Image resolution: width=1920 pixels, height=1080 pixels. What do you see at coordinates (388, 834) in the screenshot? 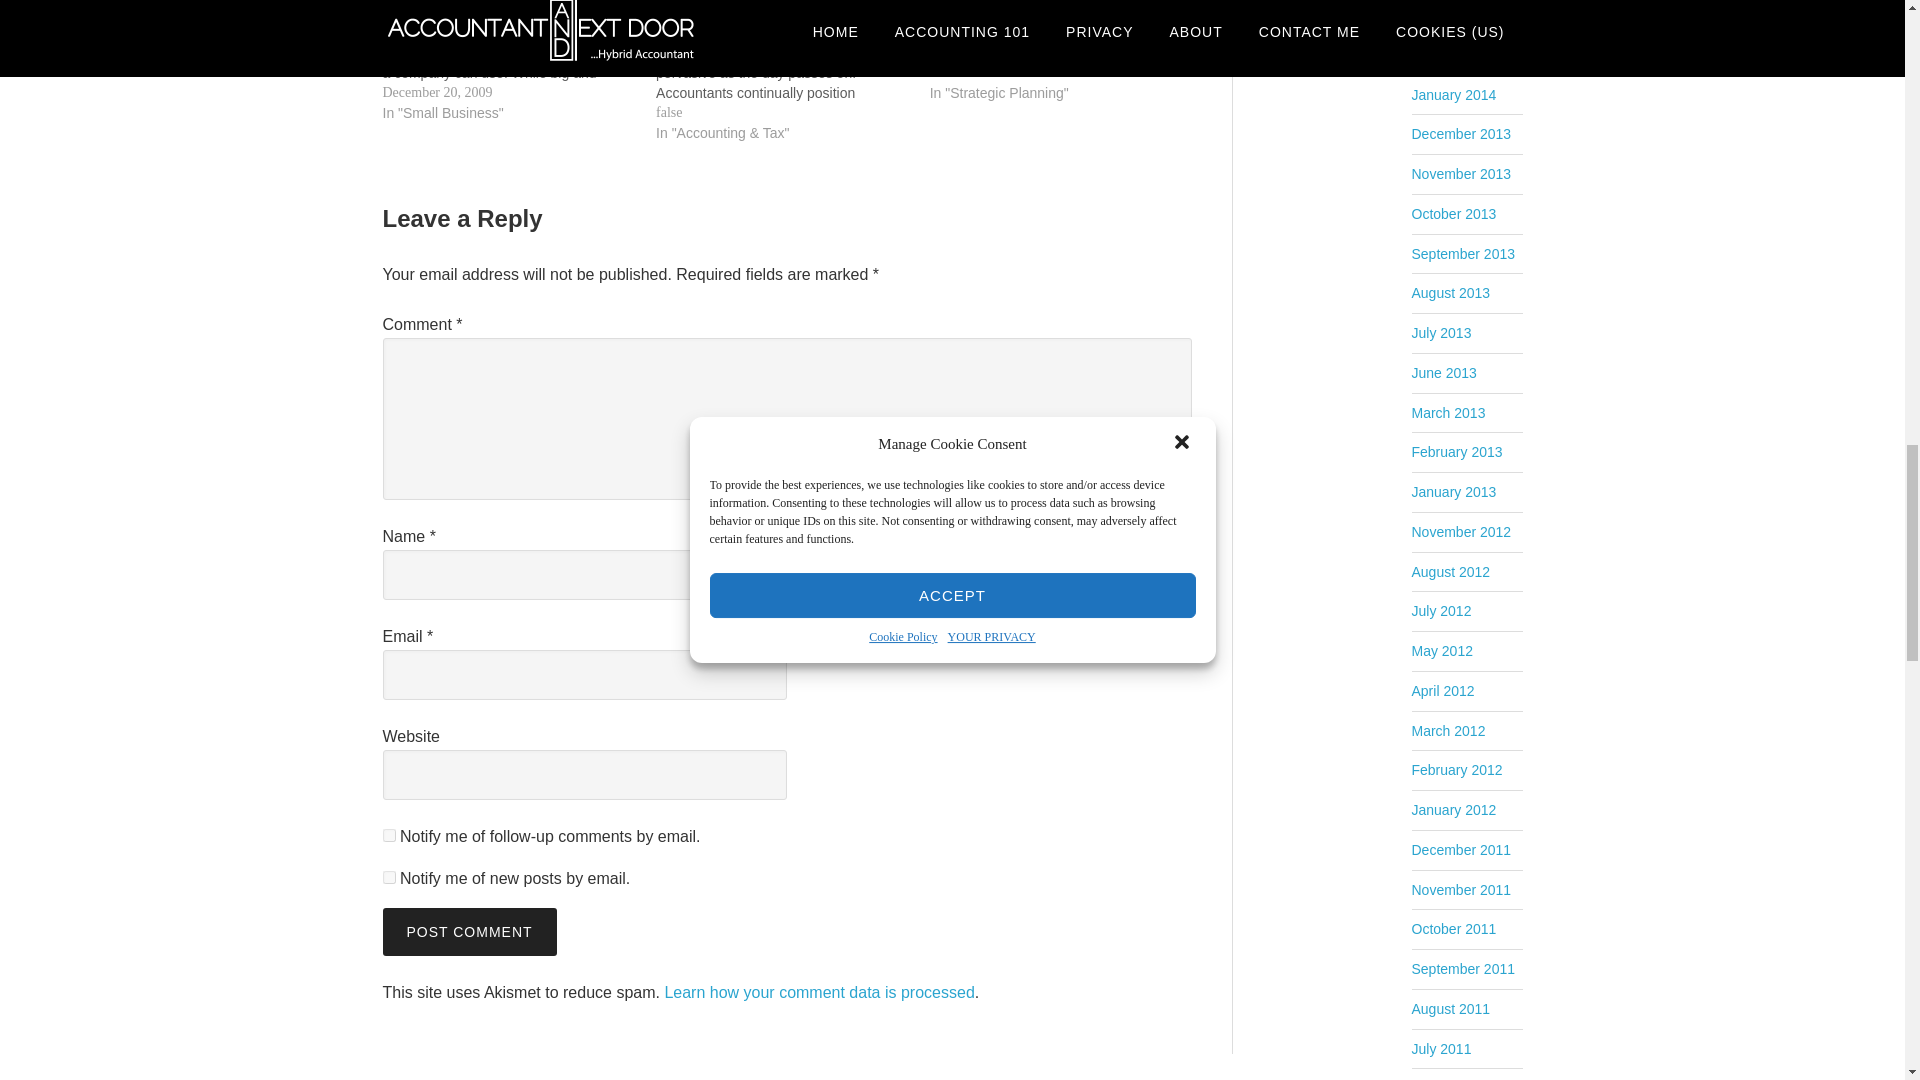
I see `subscribe` at bounding box center [388, 834].